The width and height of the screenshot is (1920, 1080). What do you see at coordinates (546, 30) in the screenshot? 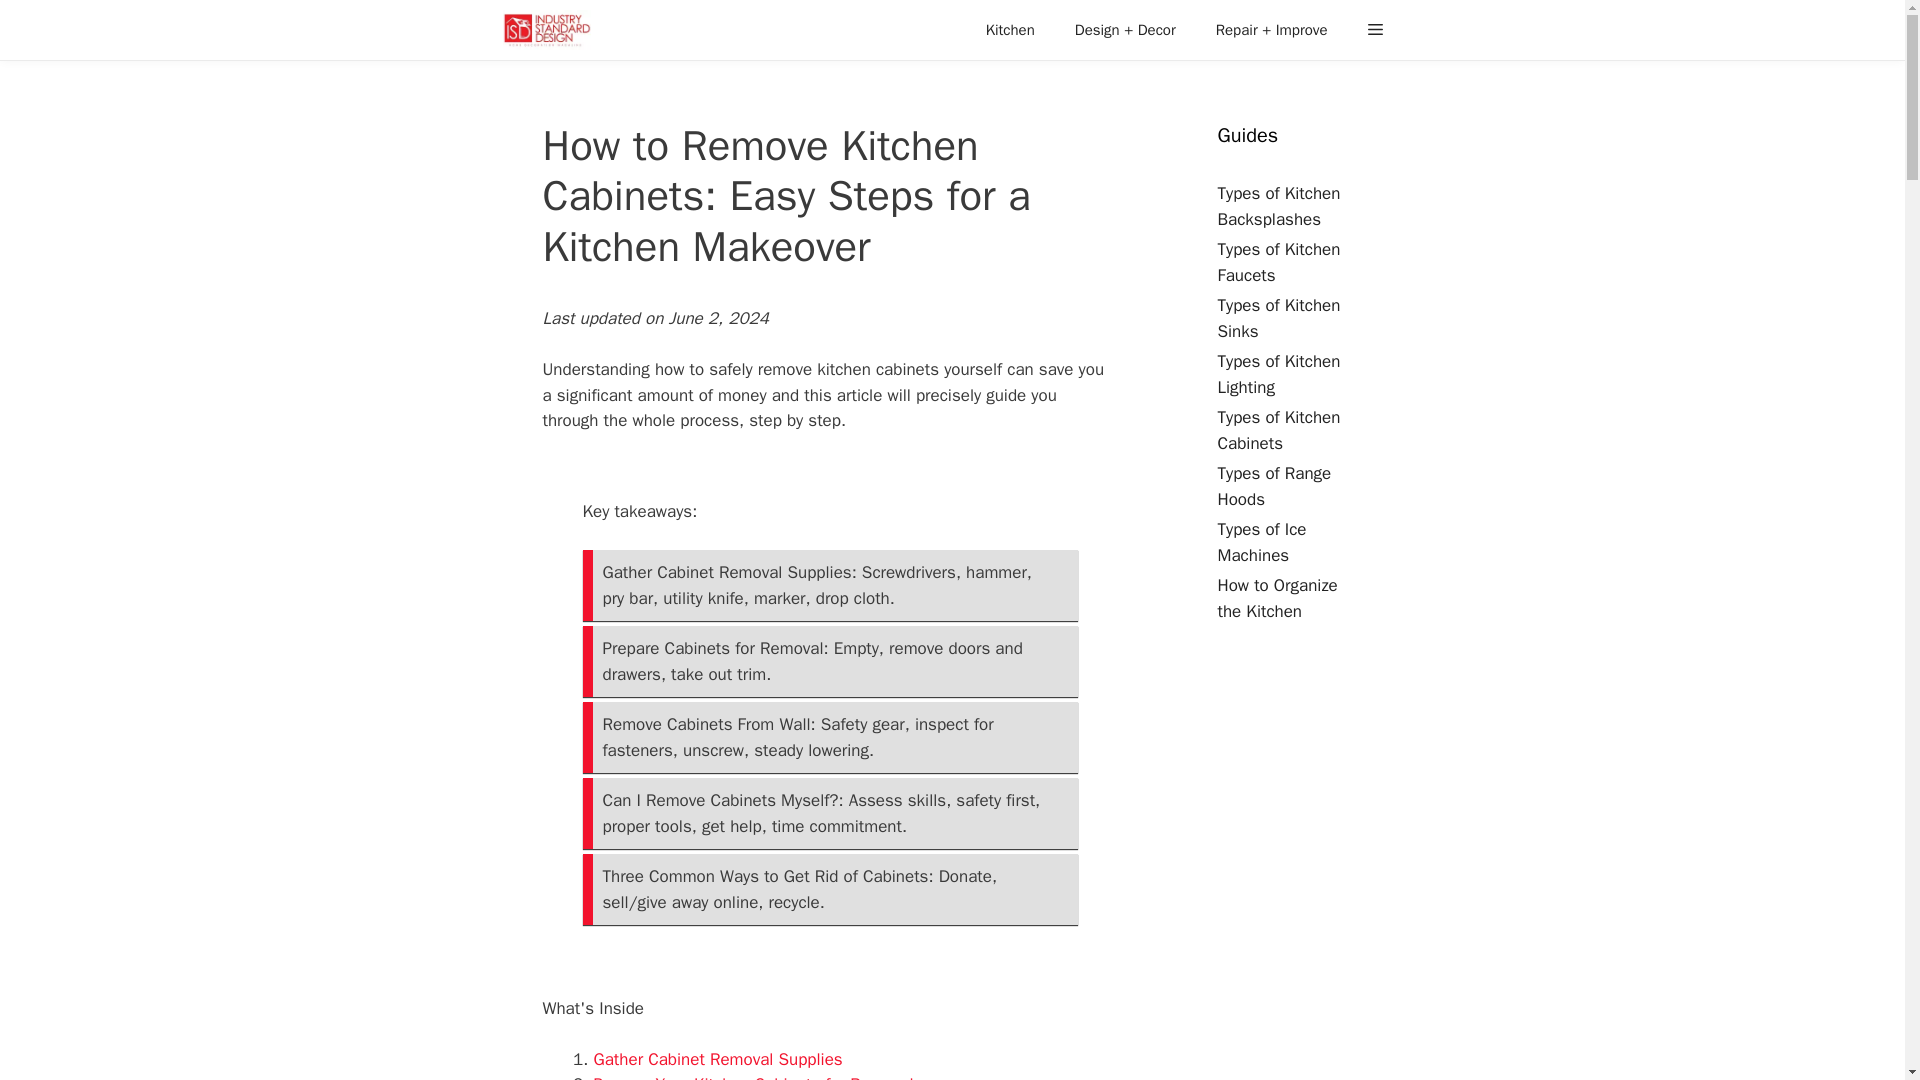
I see `Industry Standard Design` at bounding box center [546, 30].